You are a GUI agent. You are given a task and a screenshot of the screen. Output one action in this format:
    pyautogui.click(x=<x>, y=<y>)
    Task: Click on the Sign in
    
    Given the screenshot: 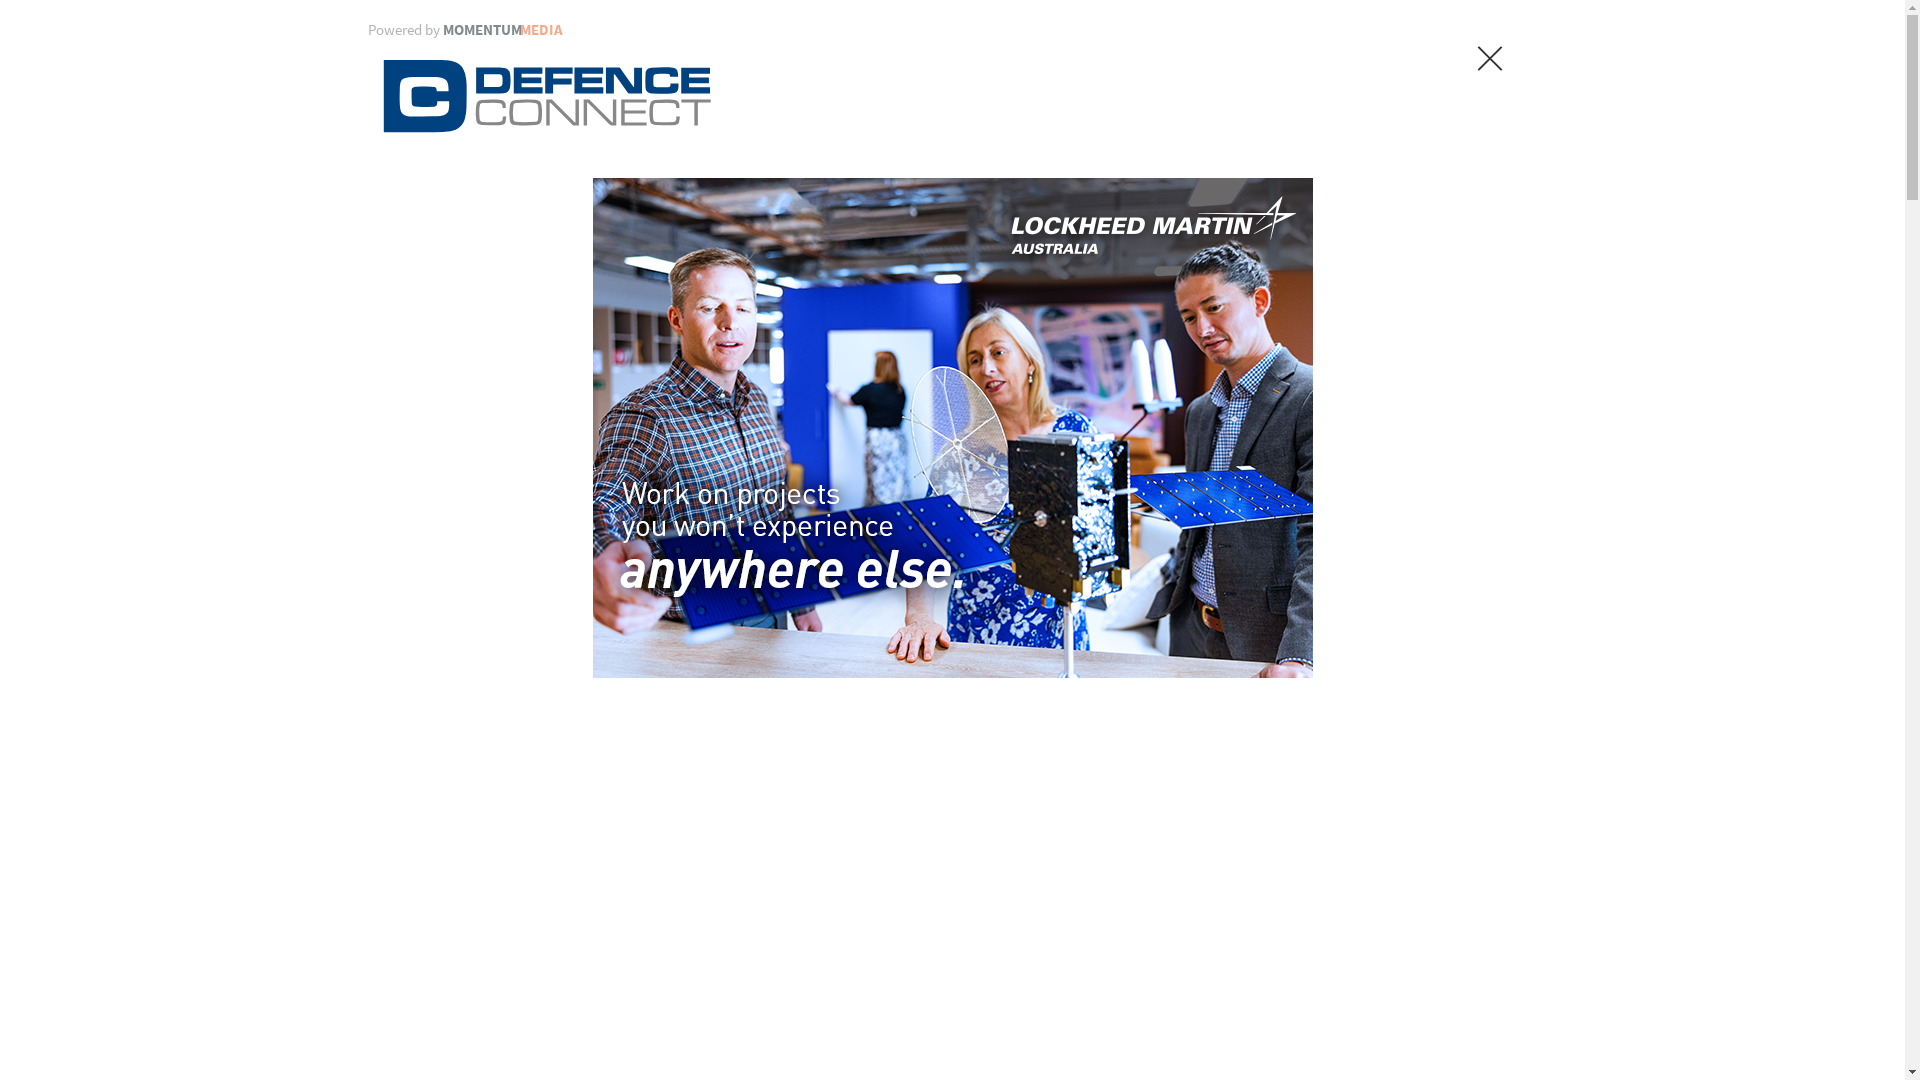 What is the action you would take?
    pyautogui.click(x=1154, y=300)
    